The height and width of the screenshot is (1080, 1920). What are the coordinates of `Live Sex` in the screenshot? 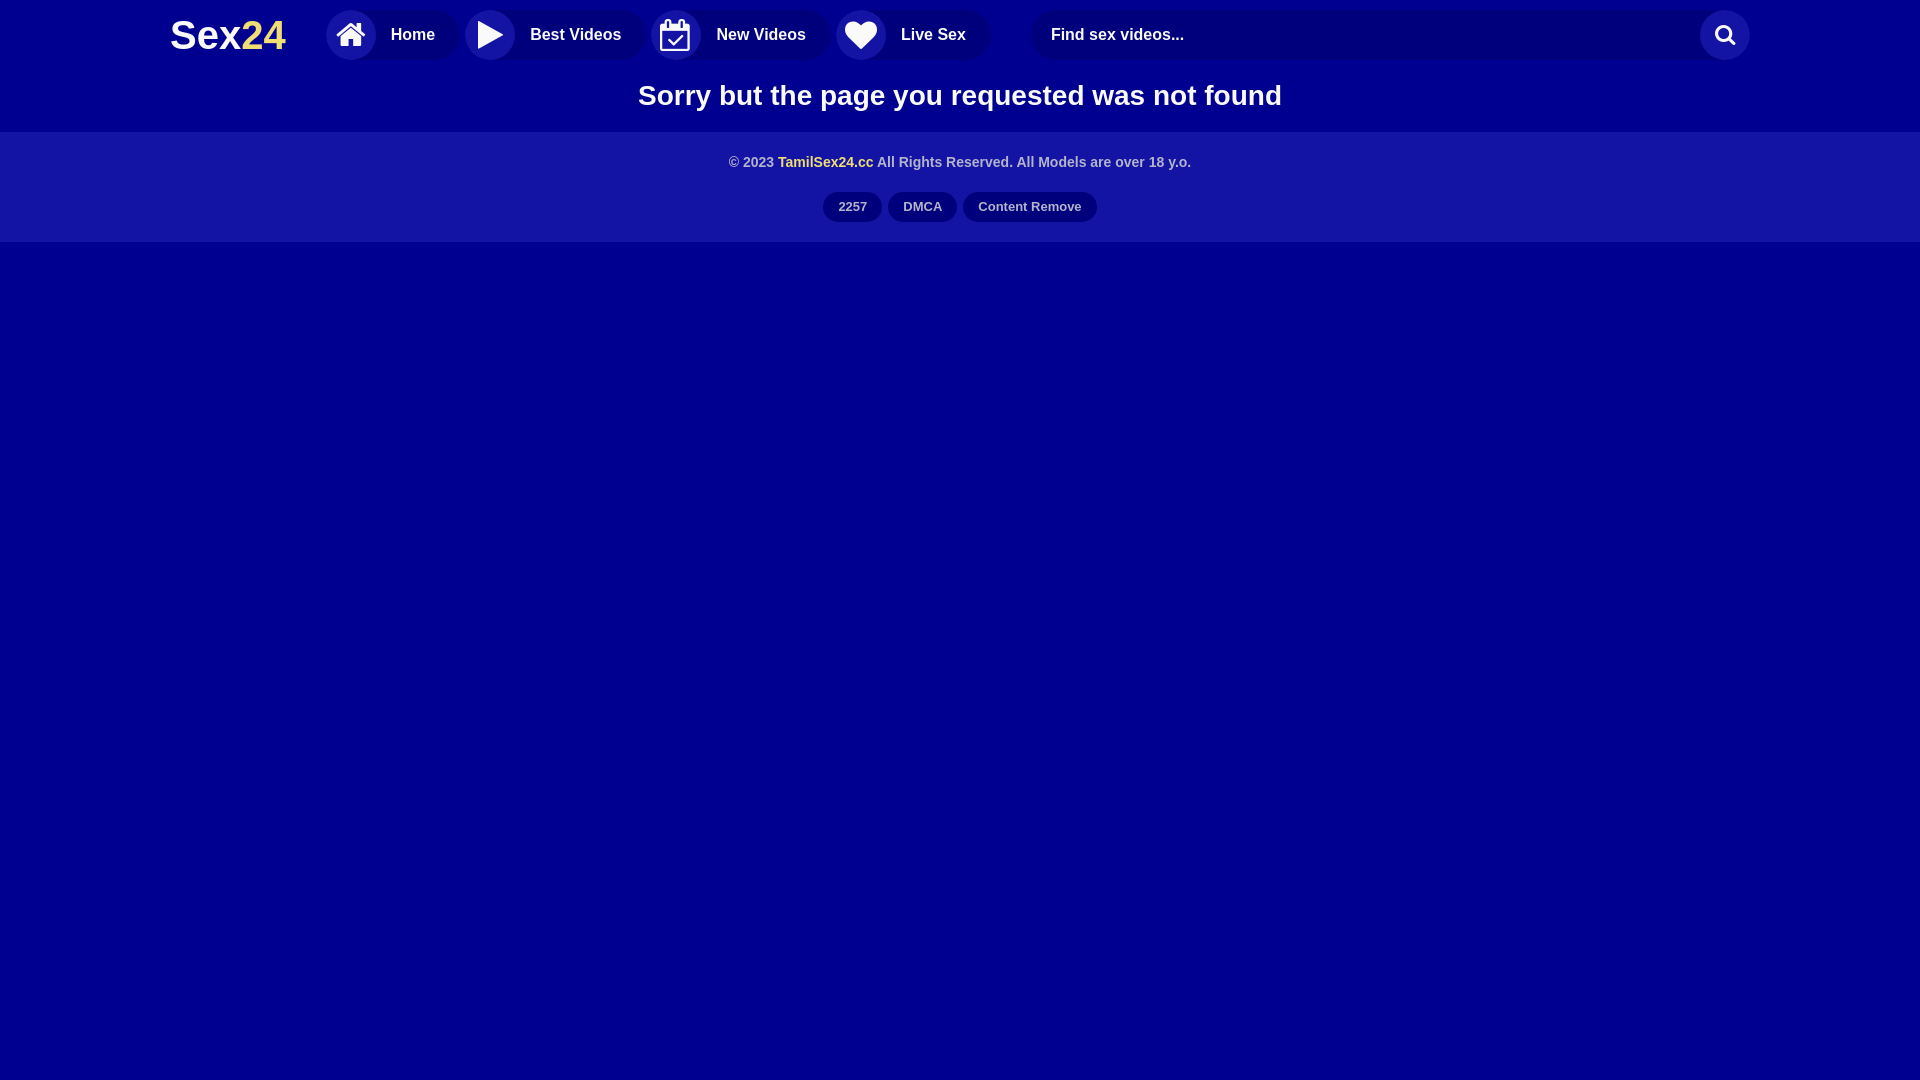 It's located at (914, 35).